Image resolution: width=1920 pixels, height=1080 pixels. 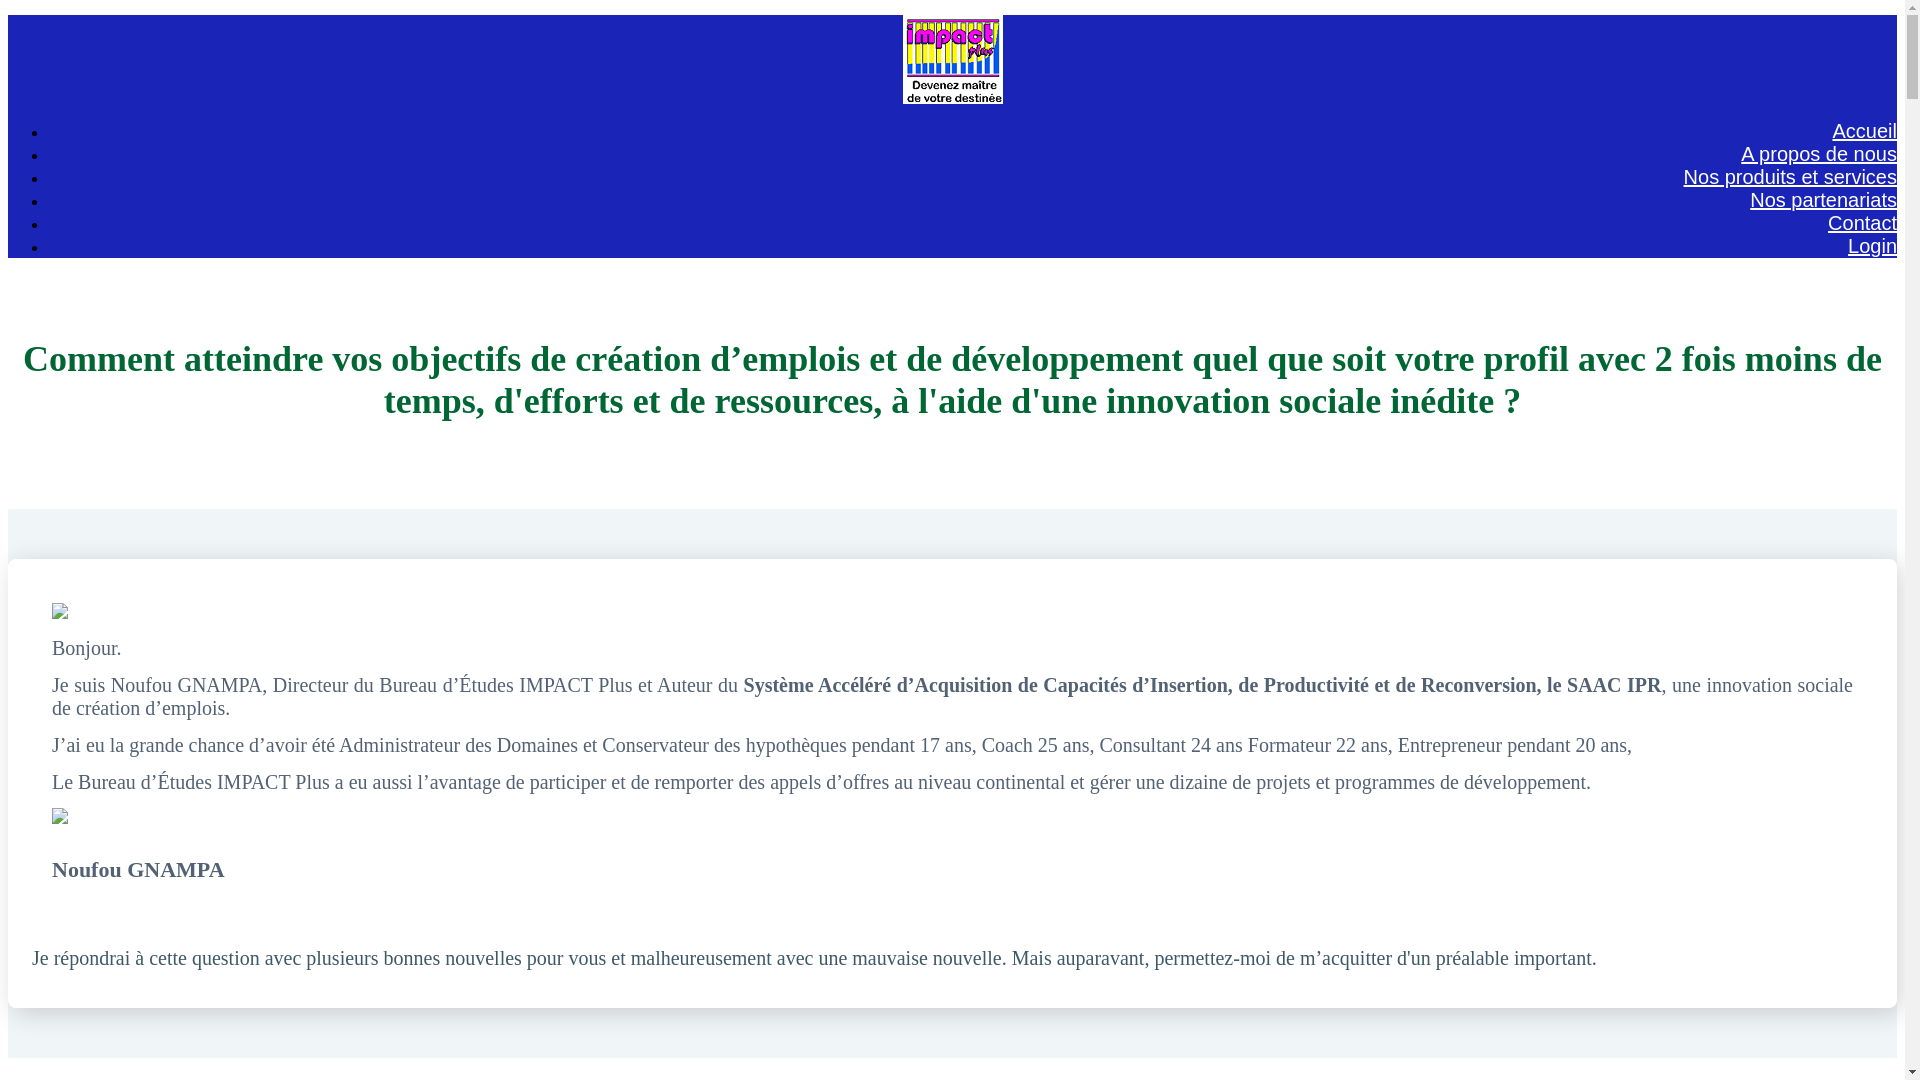 What do you see at coordinates (1865, 131) in the screenshot?
I see `Accueil` at bounding box center [1865, 131].